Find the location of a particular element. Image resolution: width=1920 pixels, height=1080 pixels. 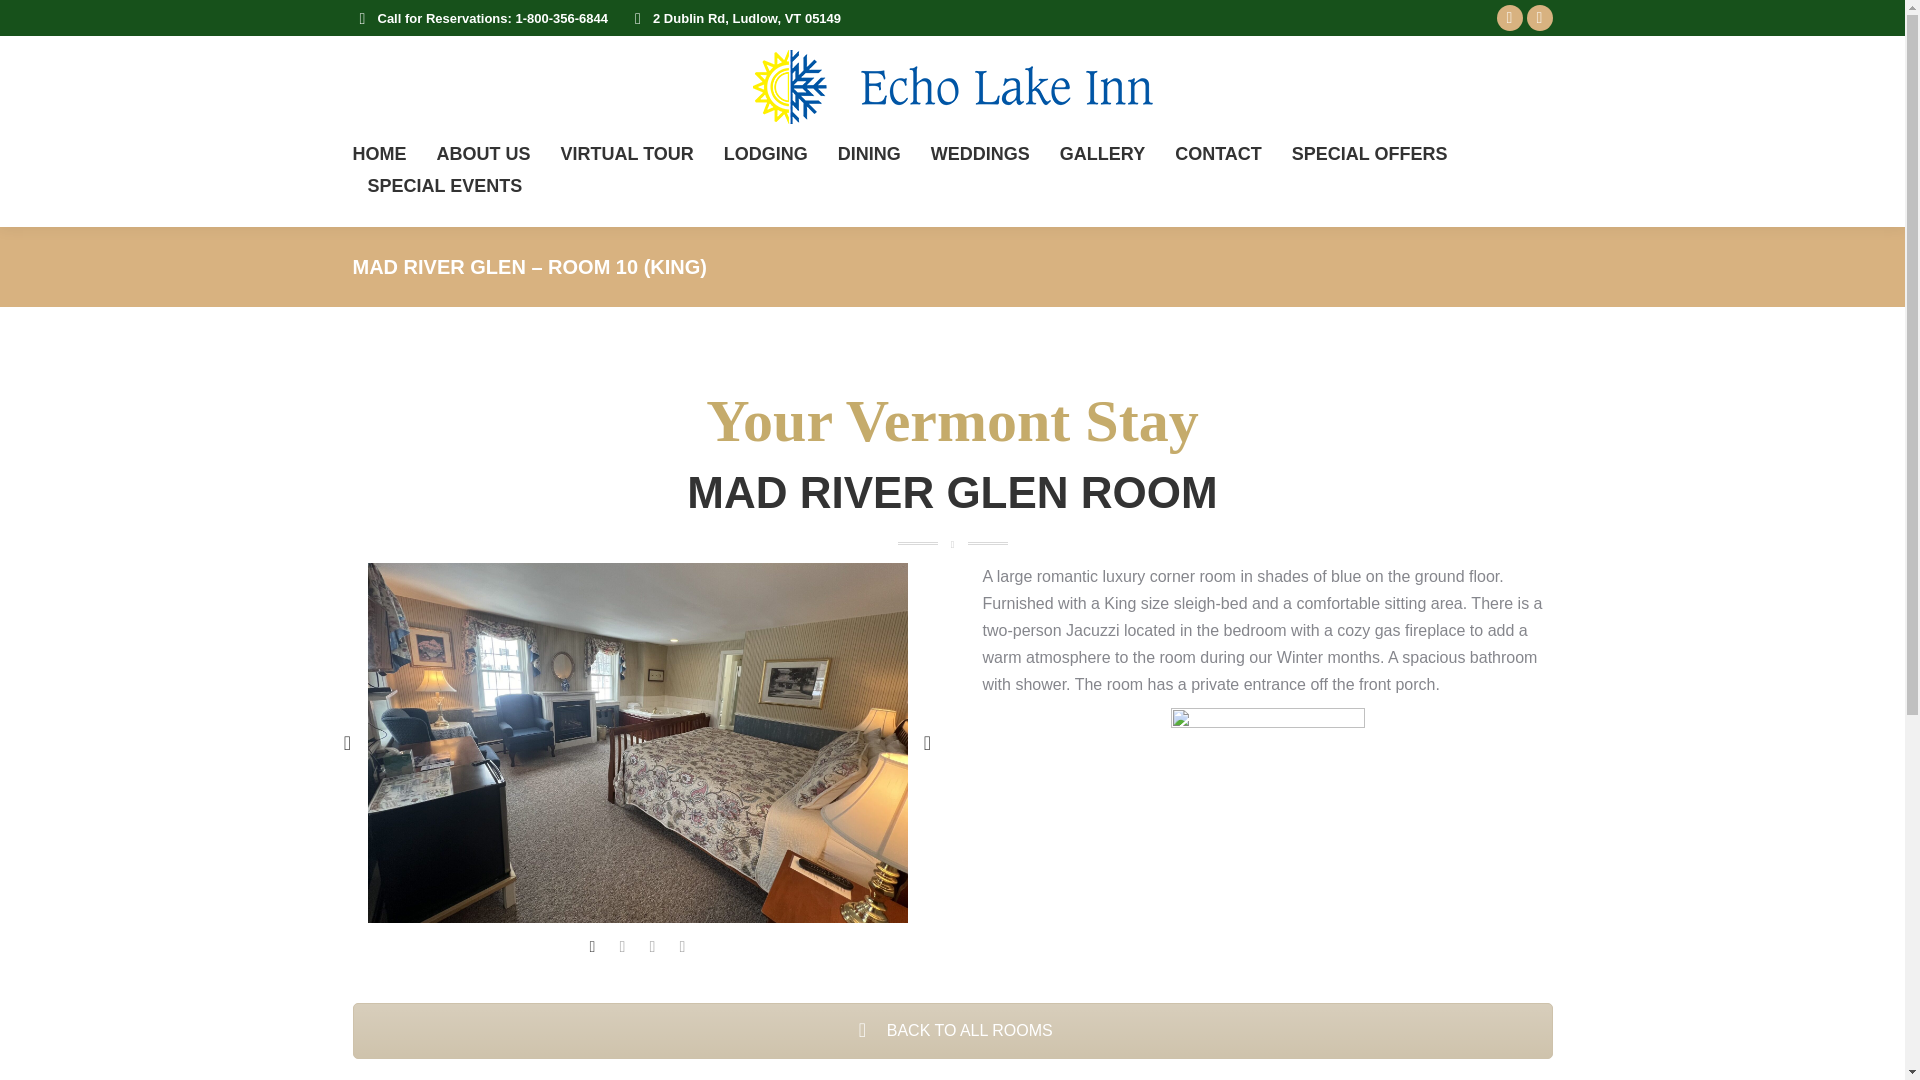

HOME is located at coordinates (378, 154).